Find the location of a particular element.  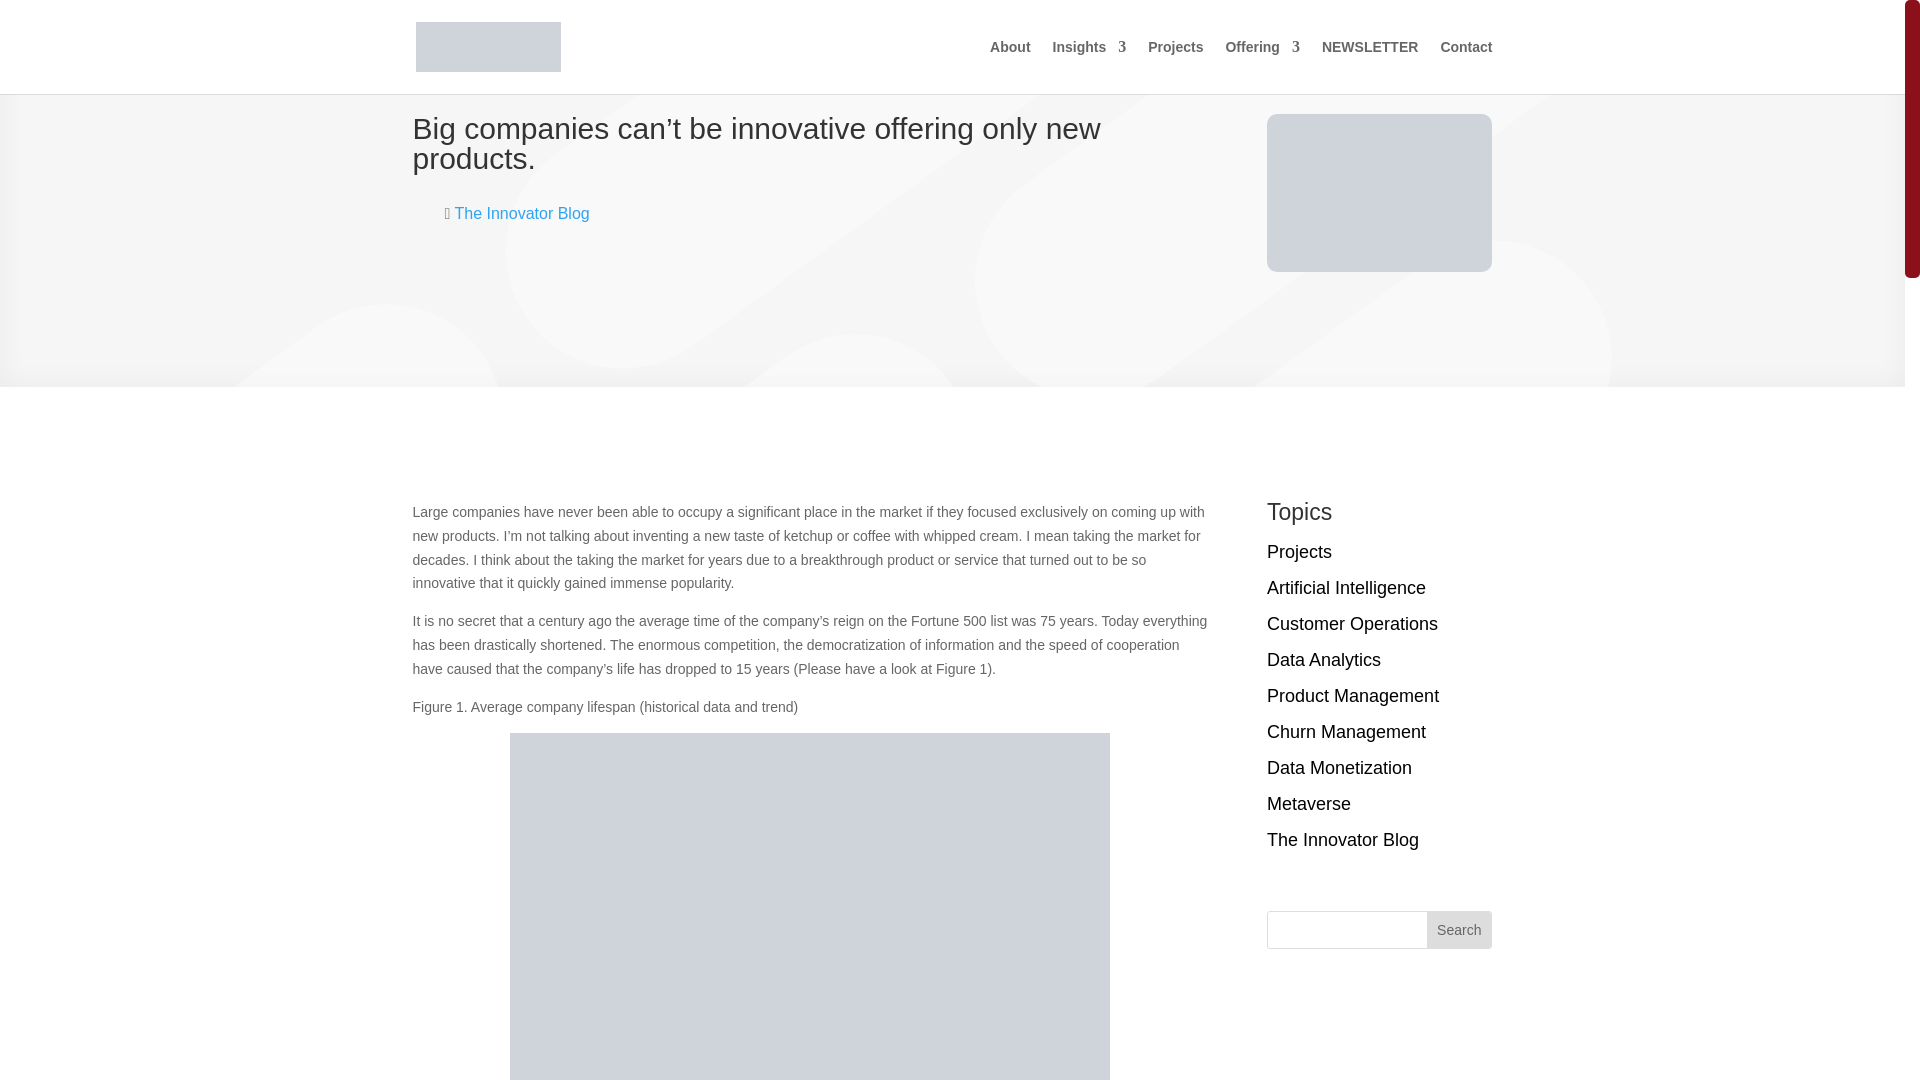

About is located at coordinates (1010, 56).